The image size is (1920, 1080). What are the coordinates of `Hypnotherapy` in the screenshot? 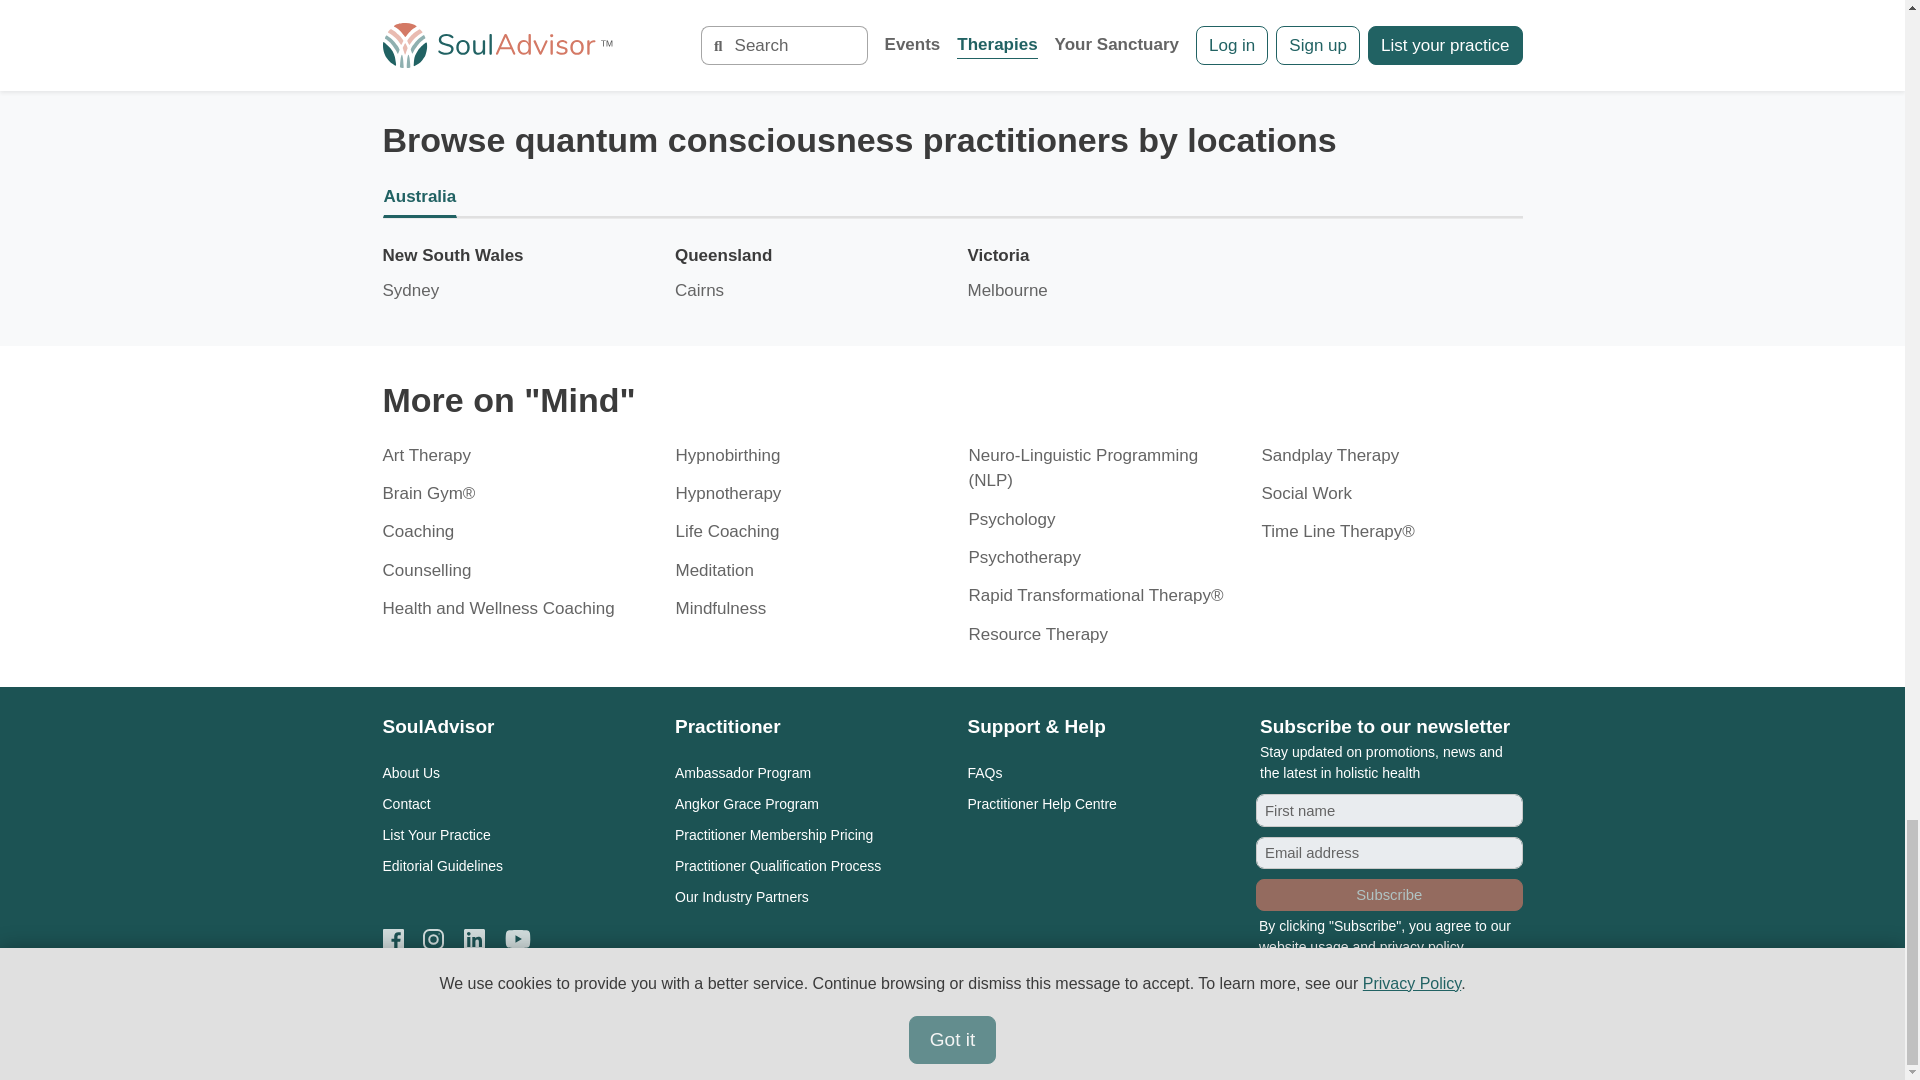 It's located at (728, 493).